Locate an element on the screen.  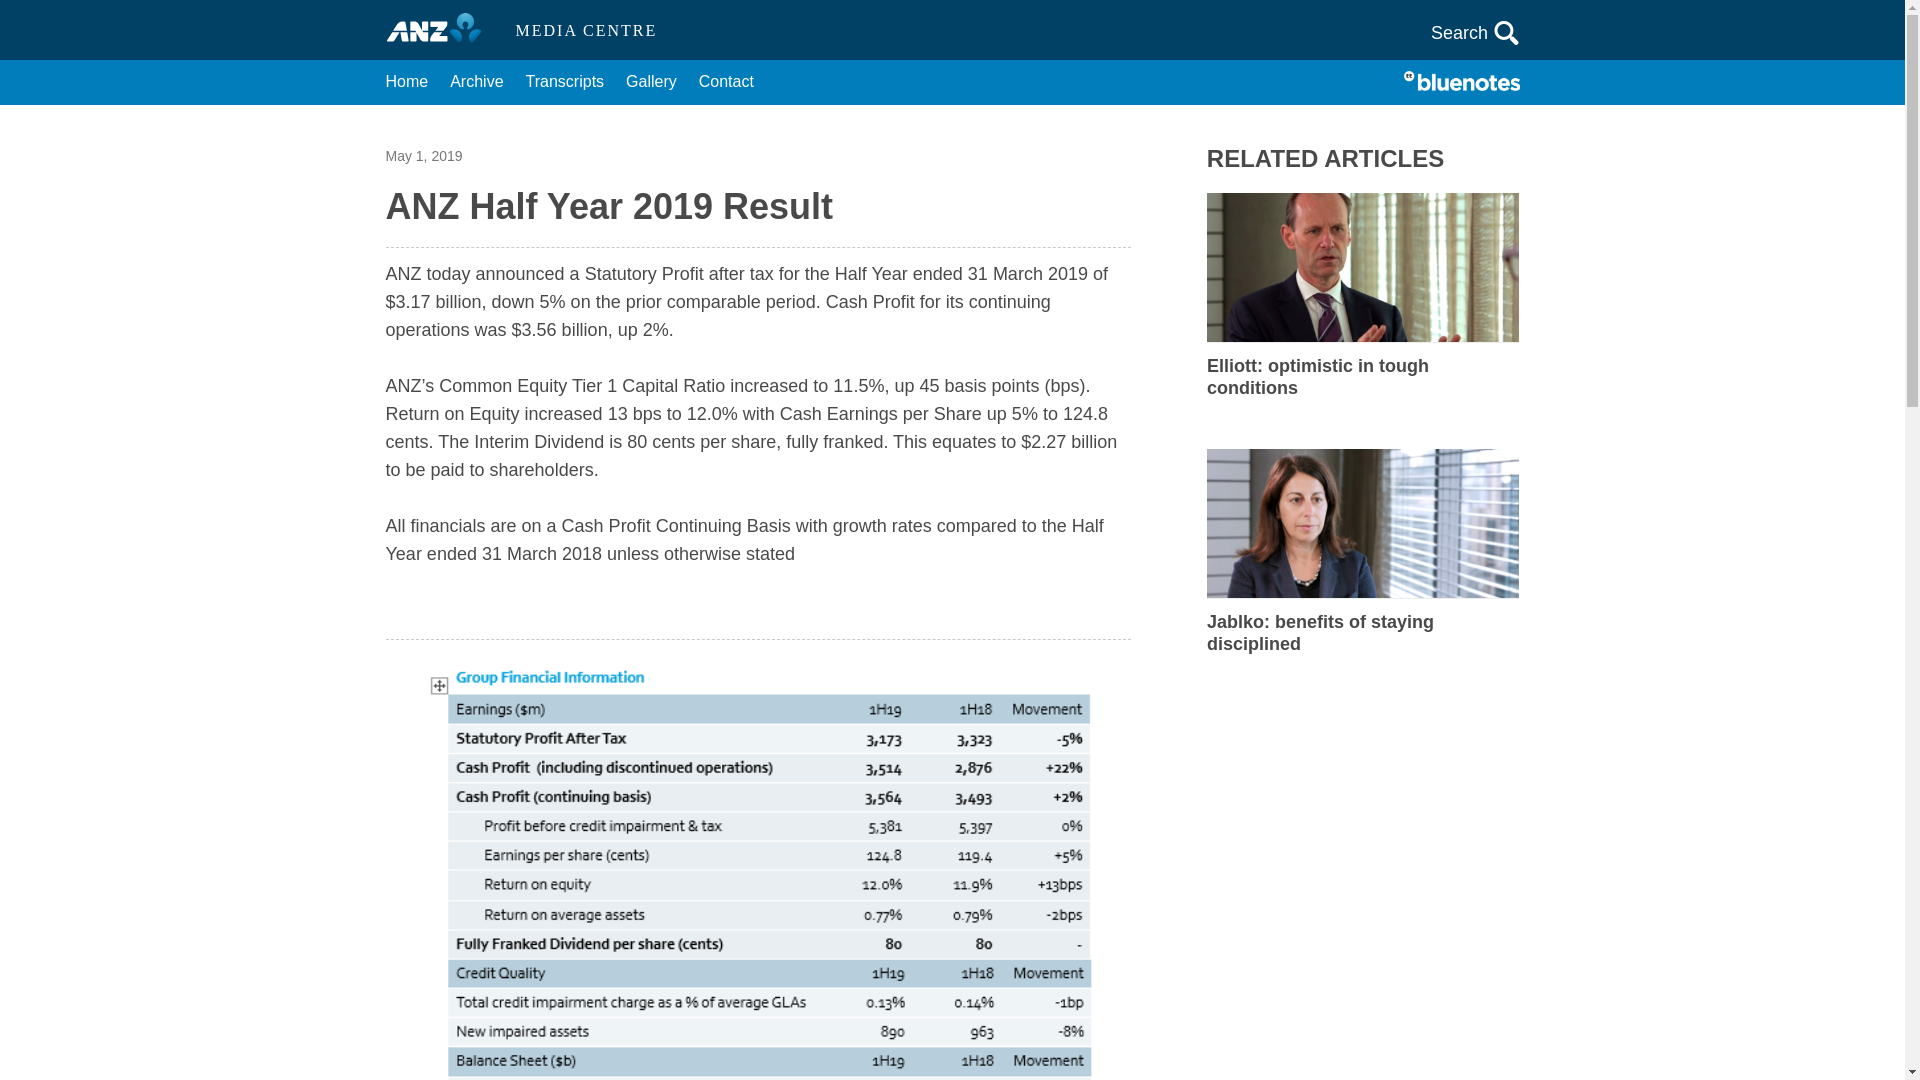
Contact is located at coordinates (726, 82).